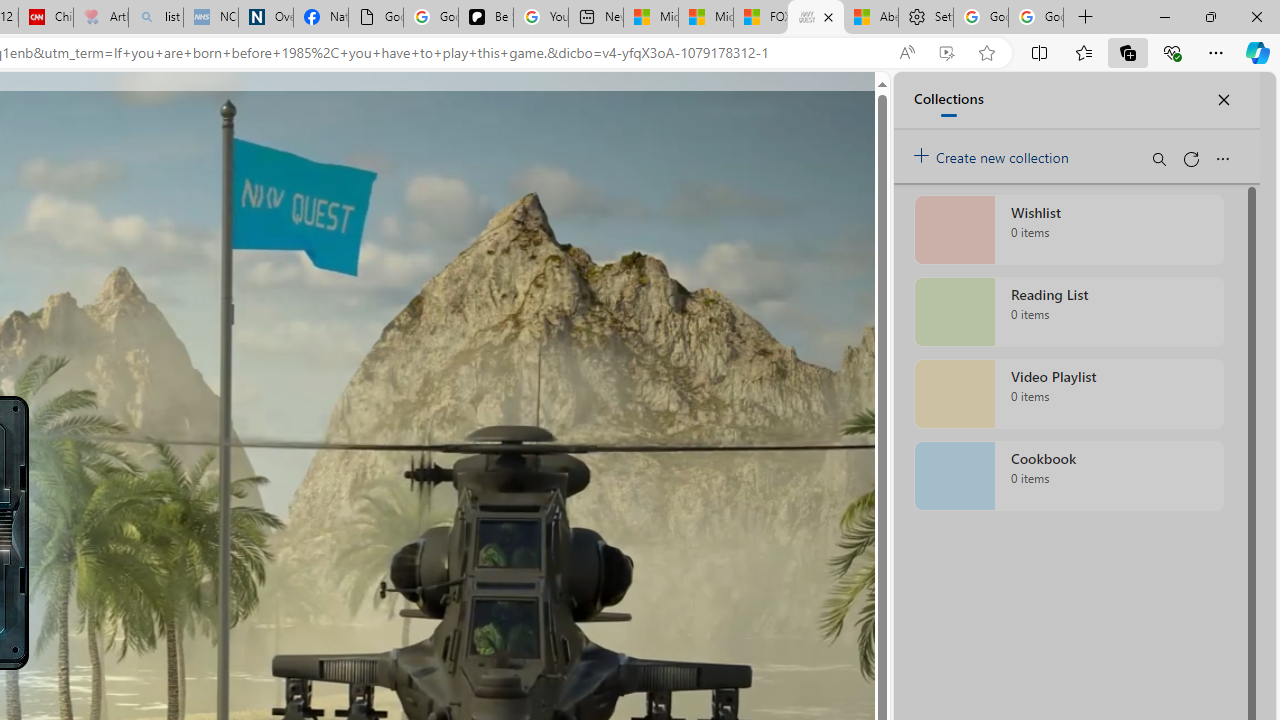 The height and width of the screenshot is (720, 1280). I want to click on Settings and more (Alt+F), so click(1216, 52).